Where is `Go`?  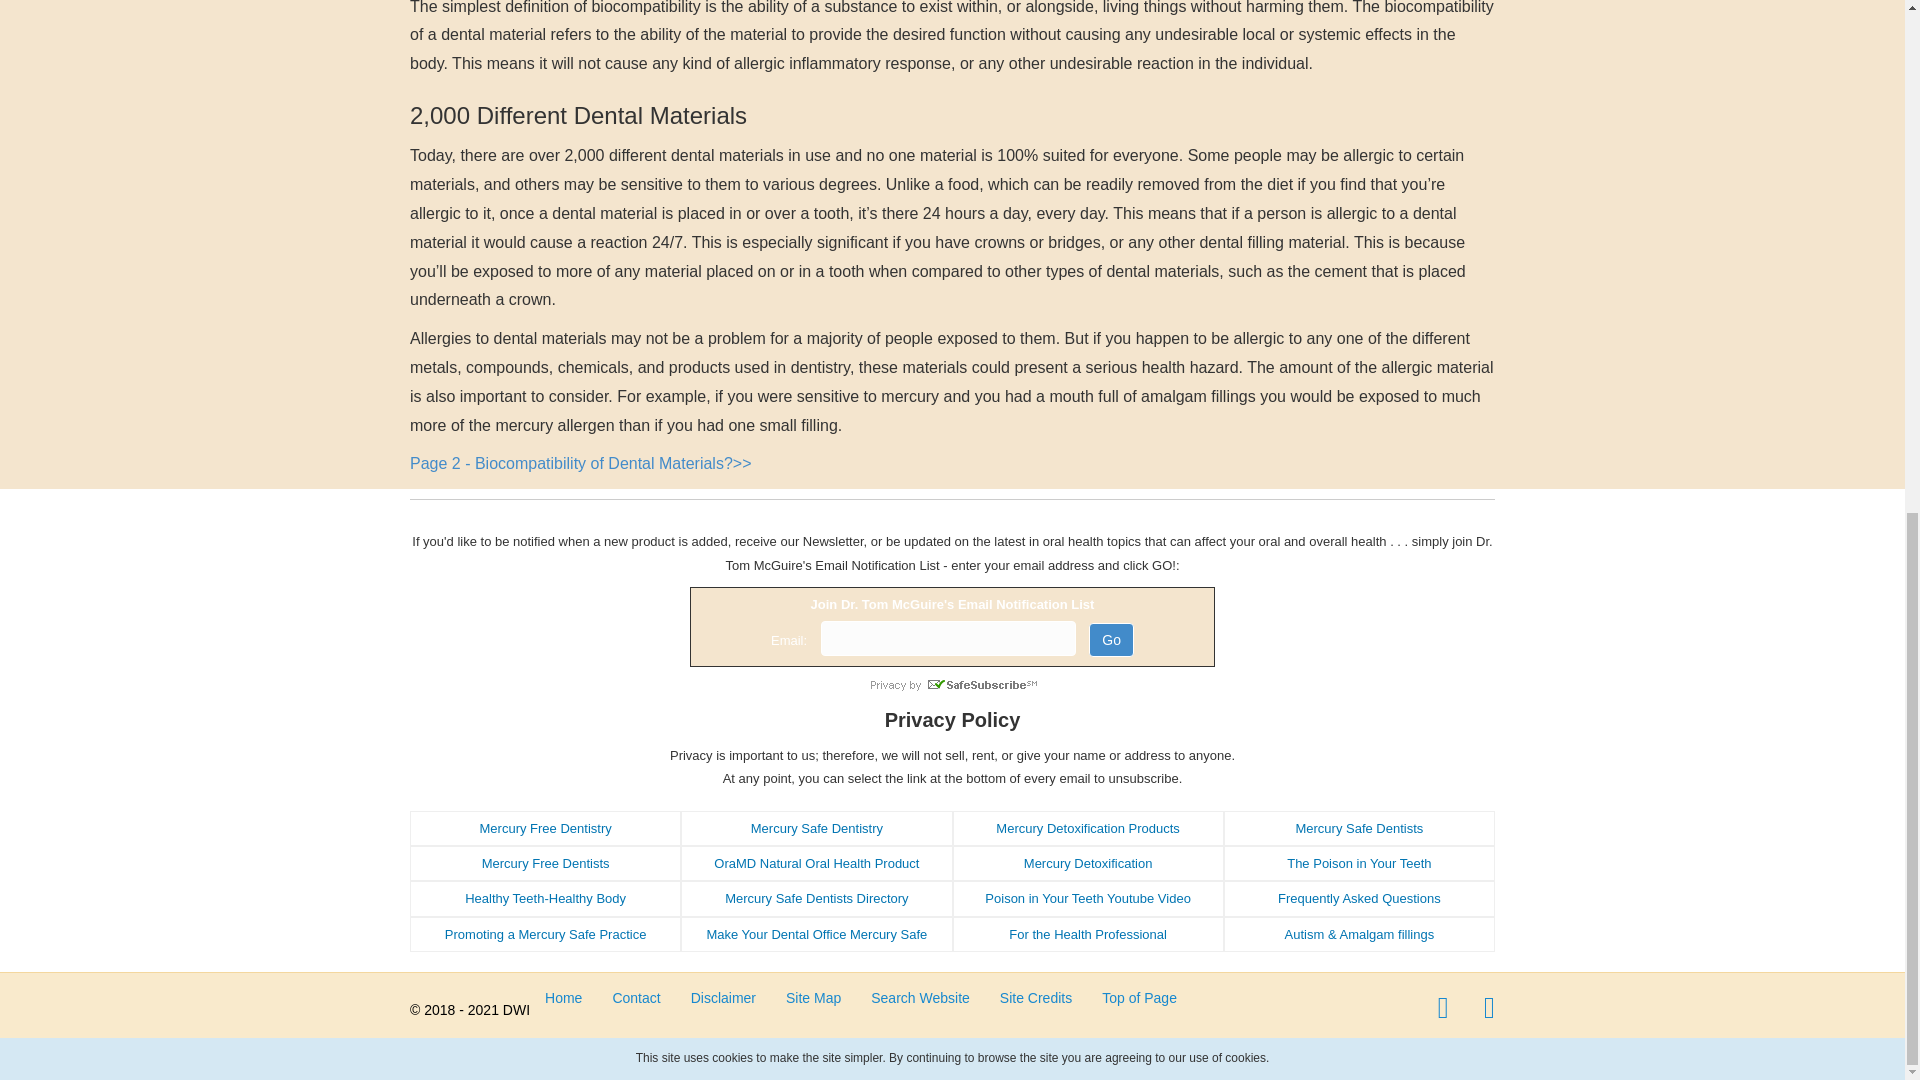
Go is located at coordinates (1111, 640).